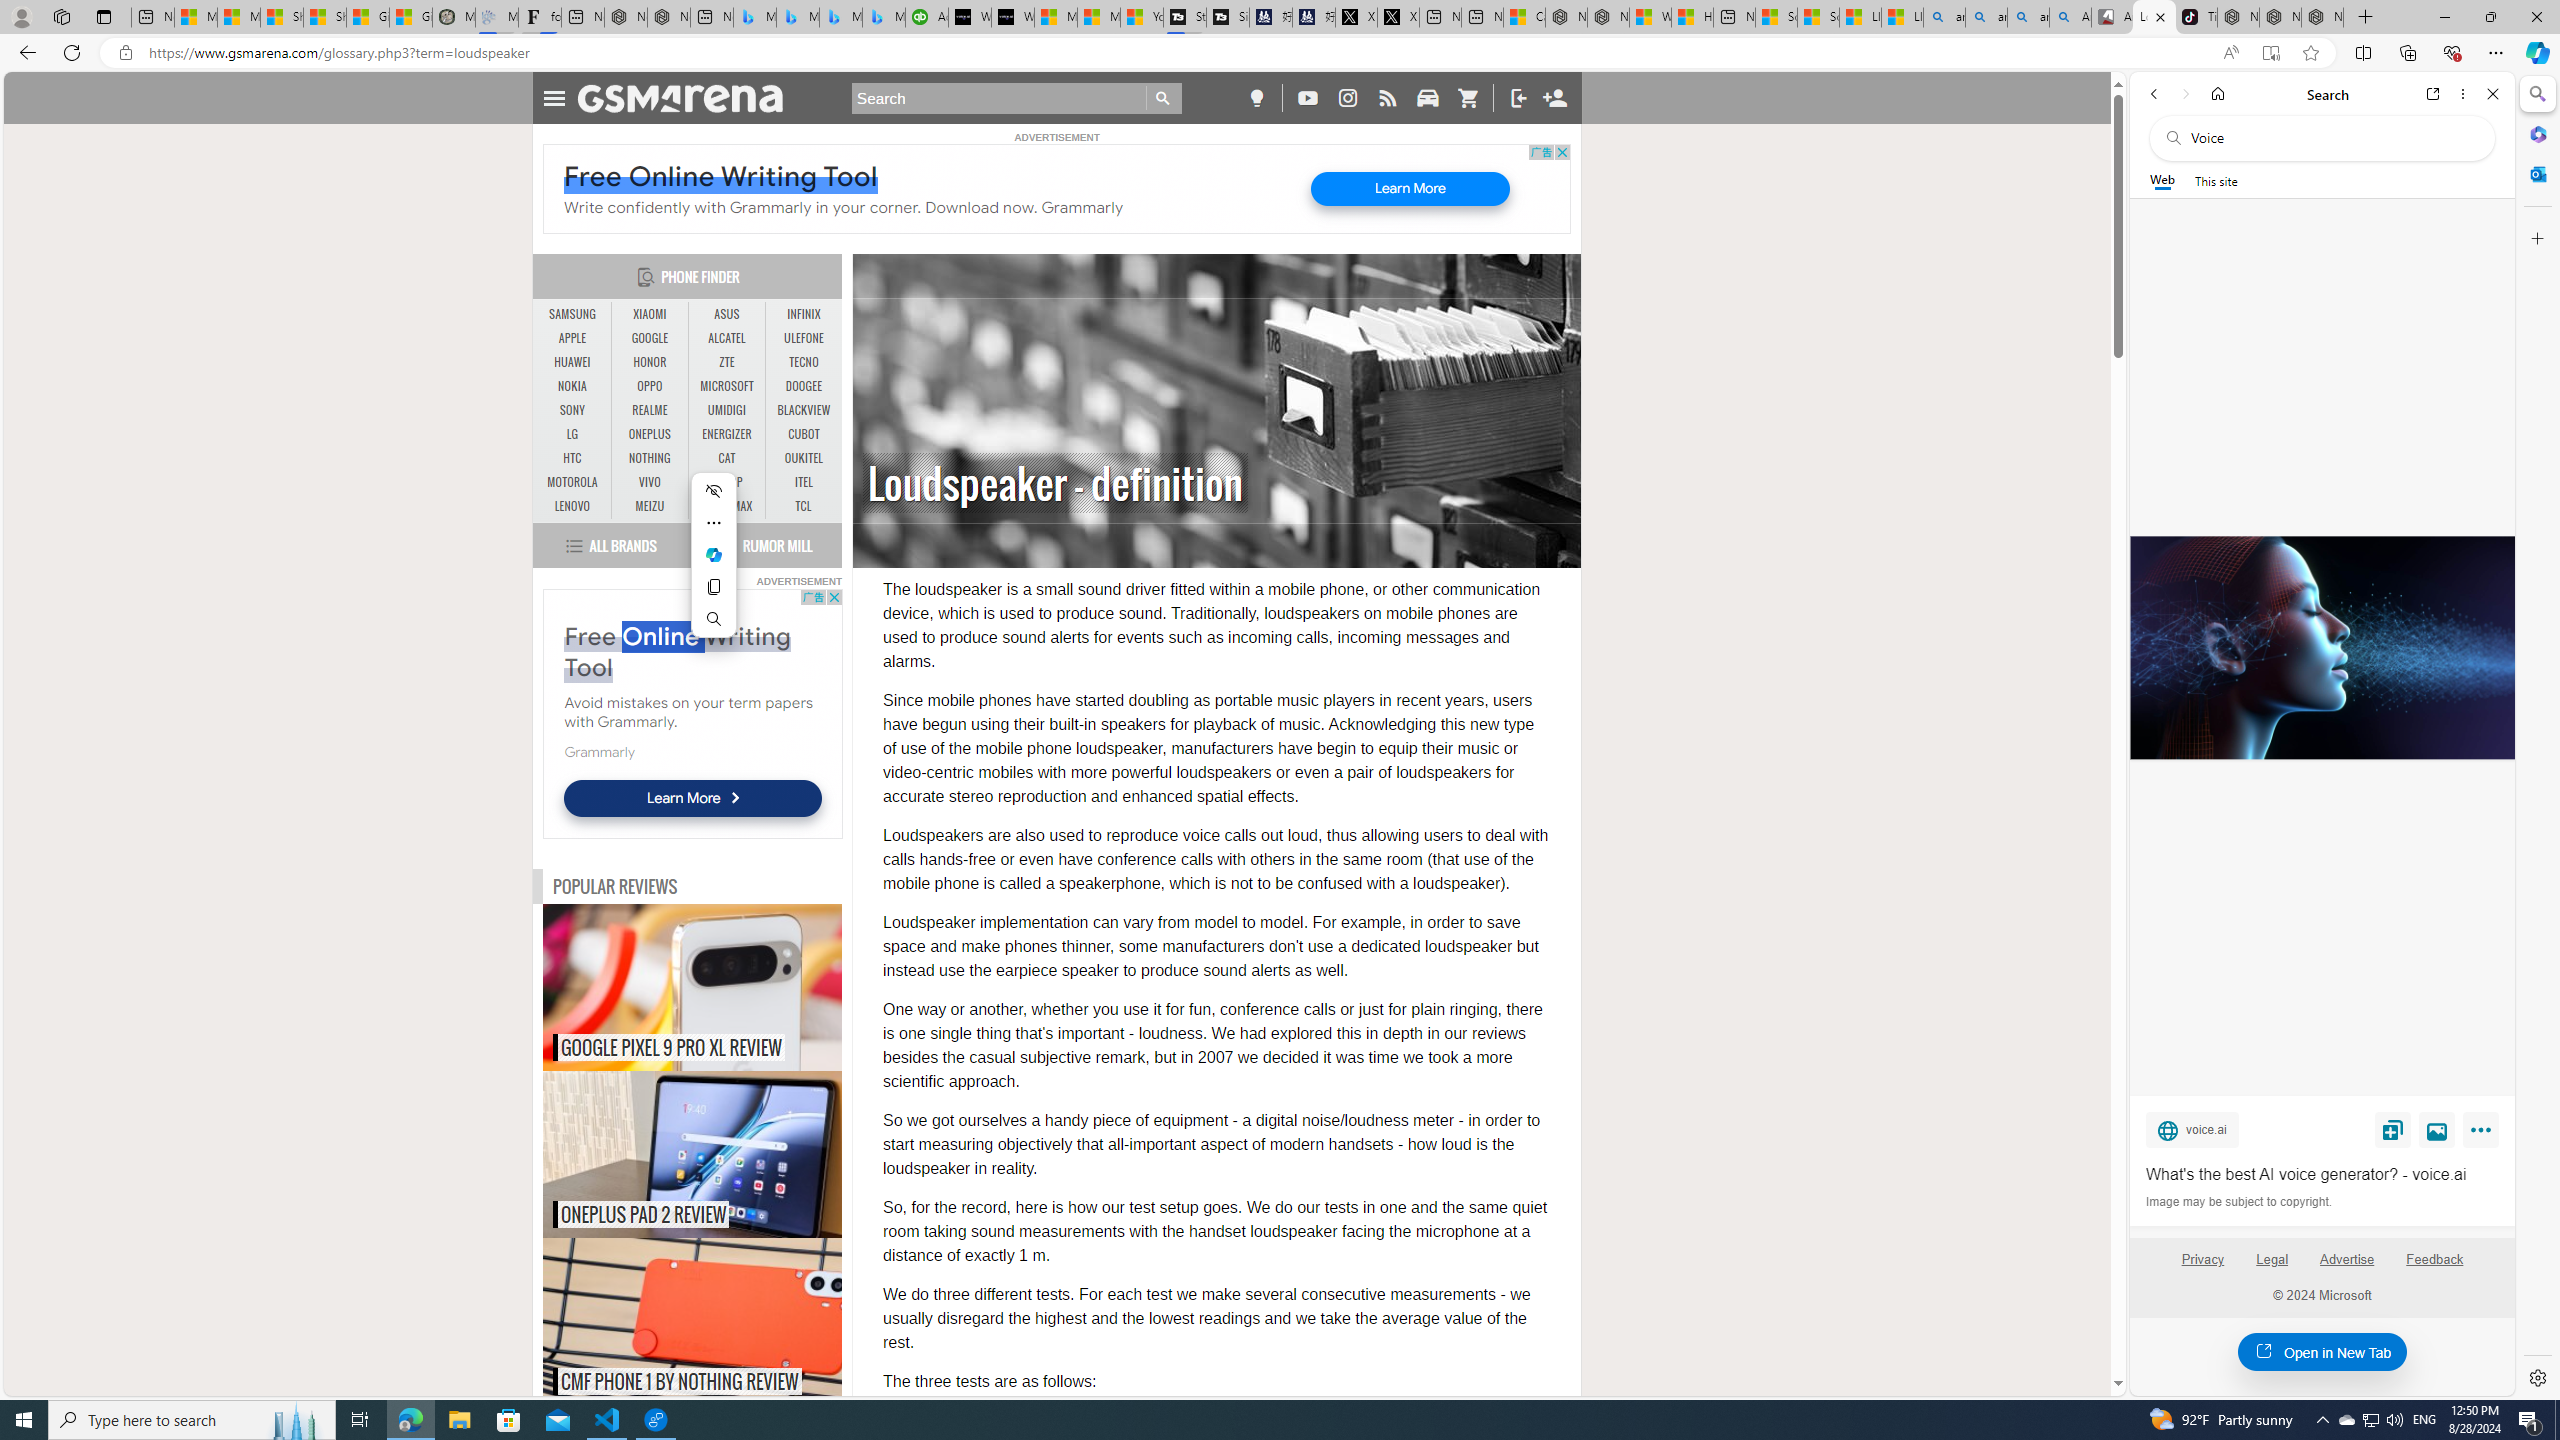 The height and width of the screenshot is (1440, 2560). Describe the element at coordinates (2536, 173) in the screenshot. I see `Outlook` at that location.